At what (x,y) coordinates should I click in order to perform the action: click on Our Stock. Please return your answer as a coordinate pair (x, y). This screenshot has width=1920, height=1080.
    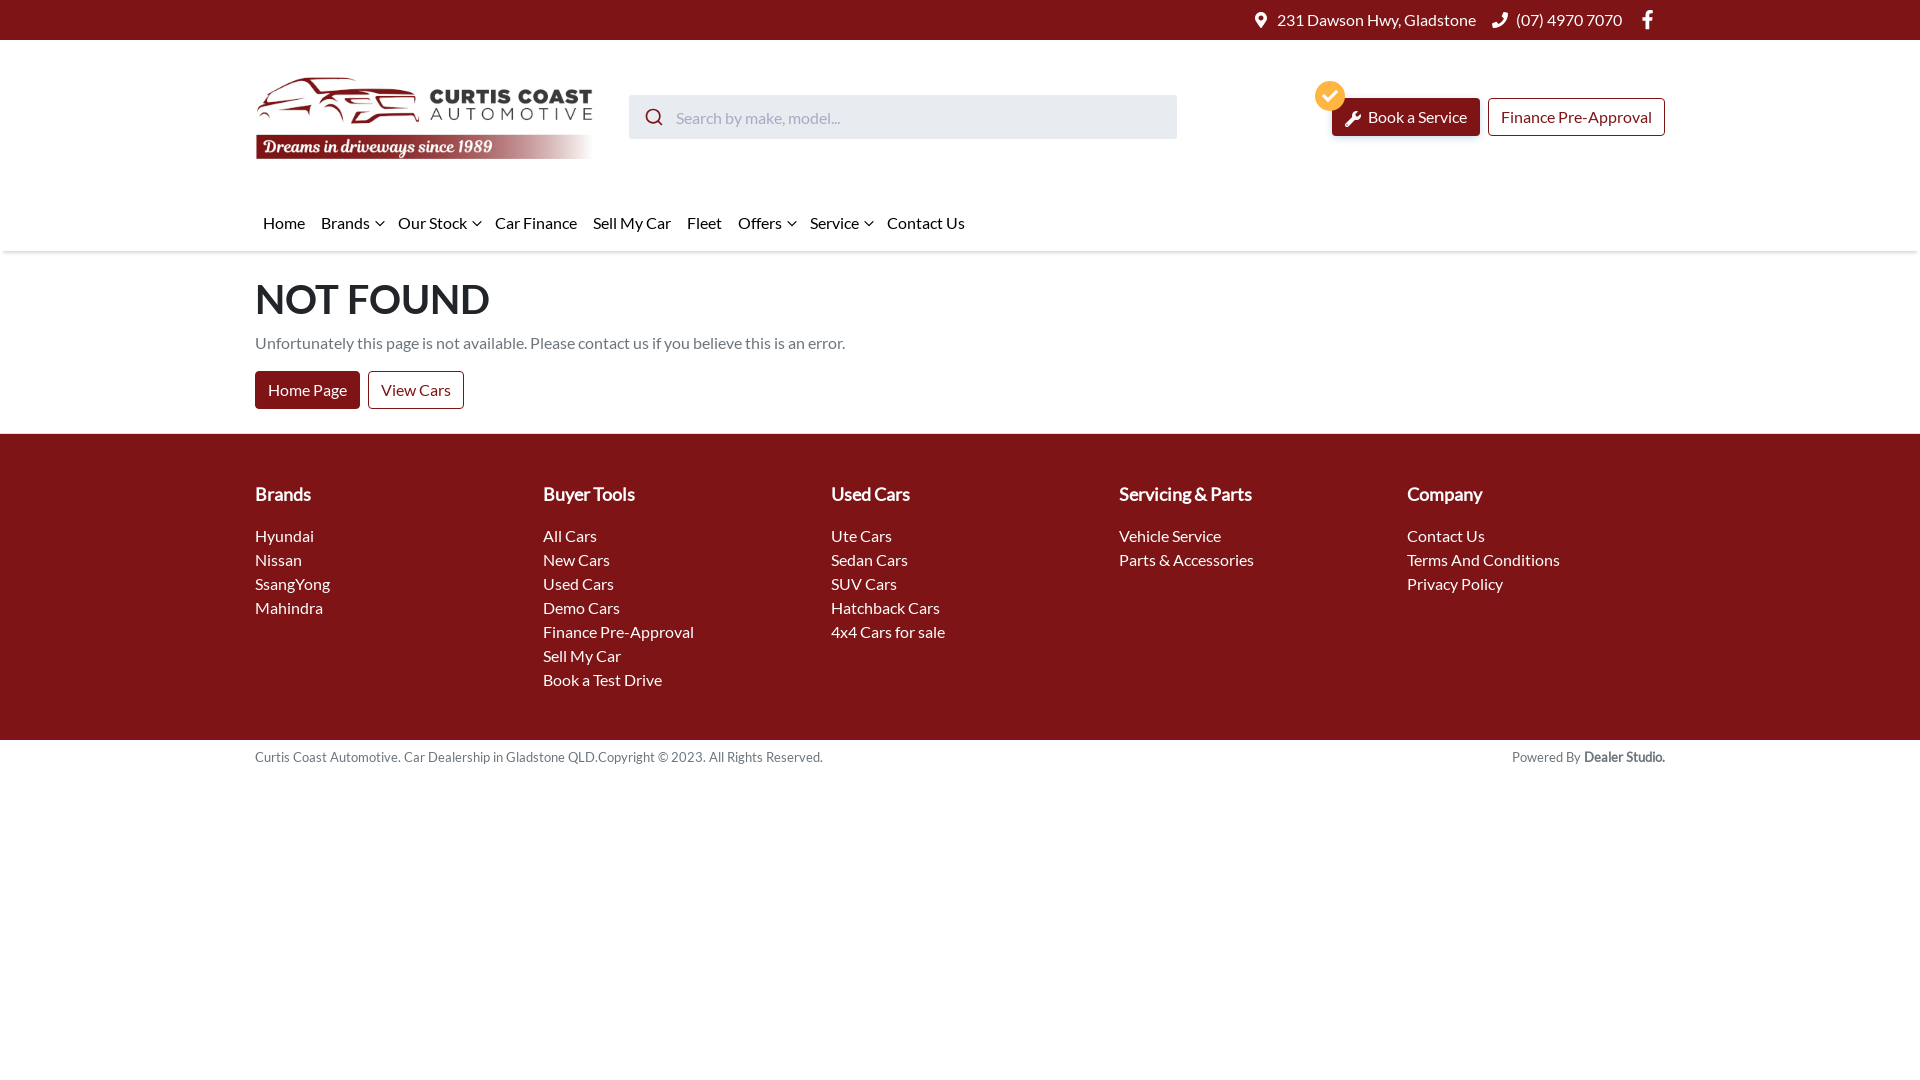
    Looking at the image, I should click on (438, 223).